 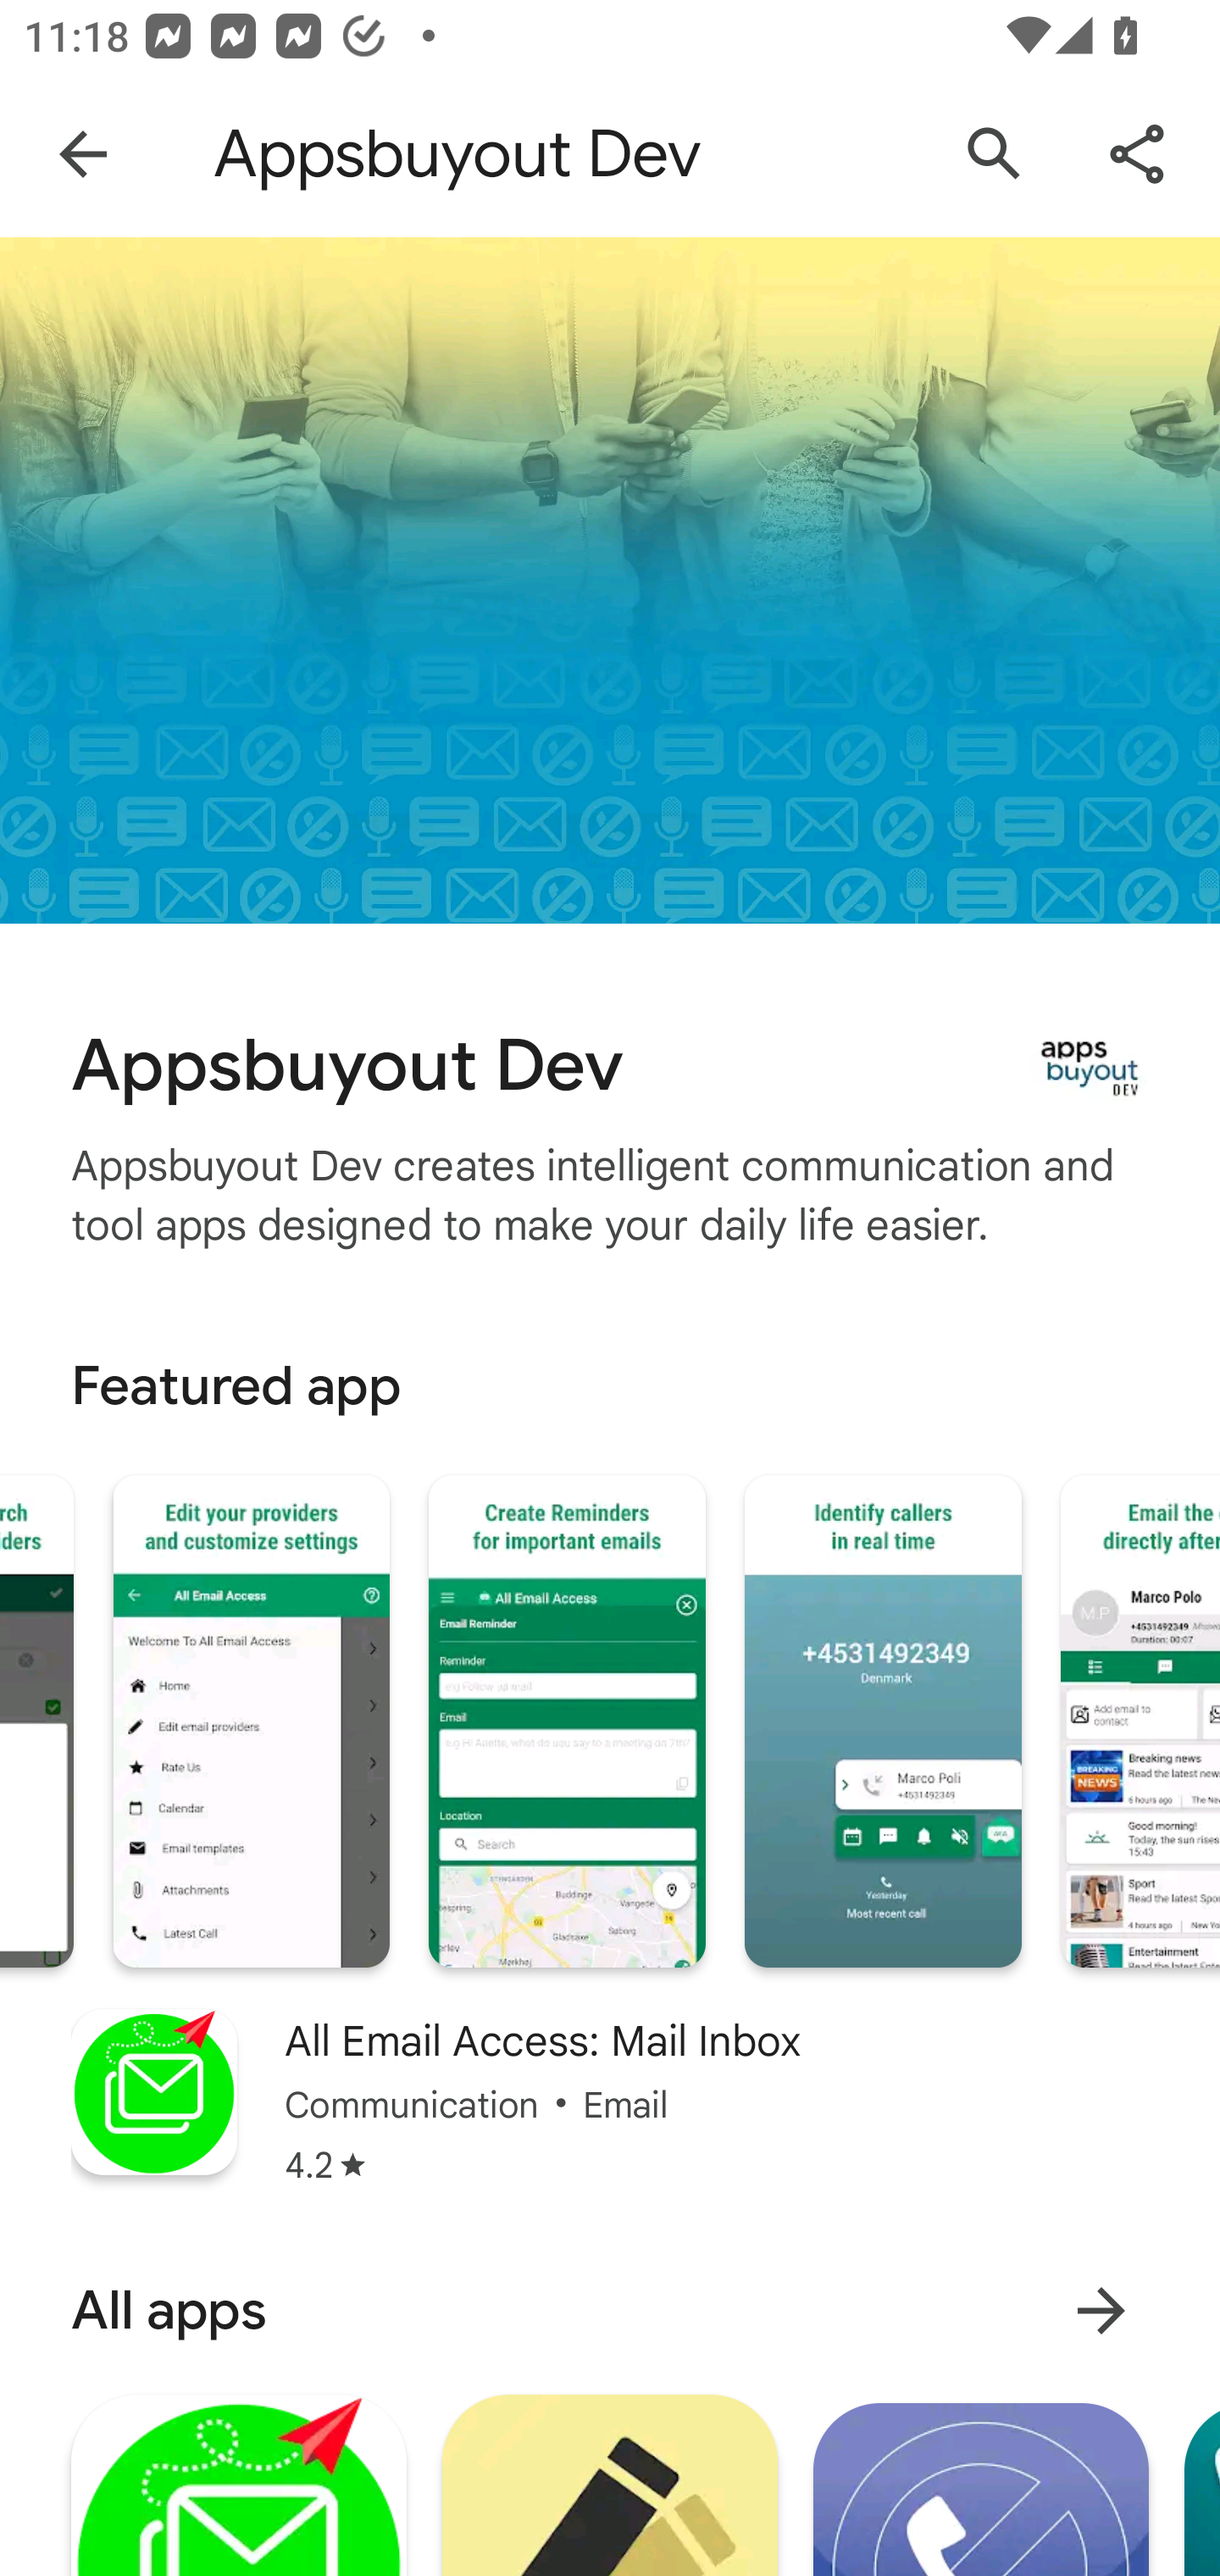 What do you see at coordinates (883, 1722) in the screenshot?
I see `Screenshot "6" of "7"` at bounding box center [883, 1722].